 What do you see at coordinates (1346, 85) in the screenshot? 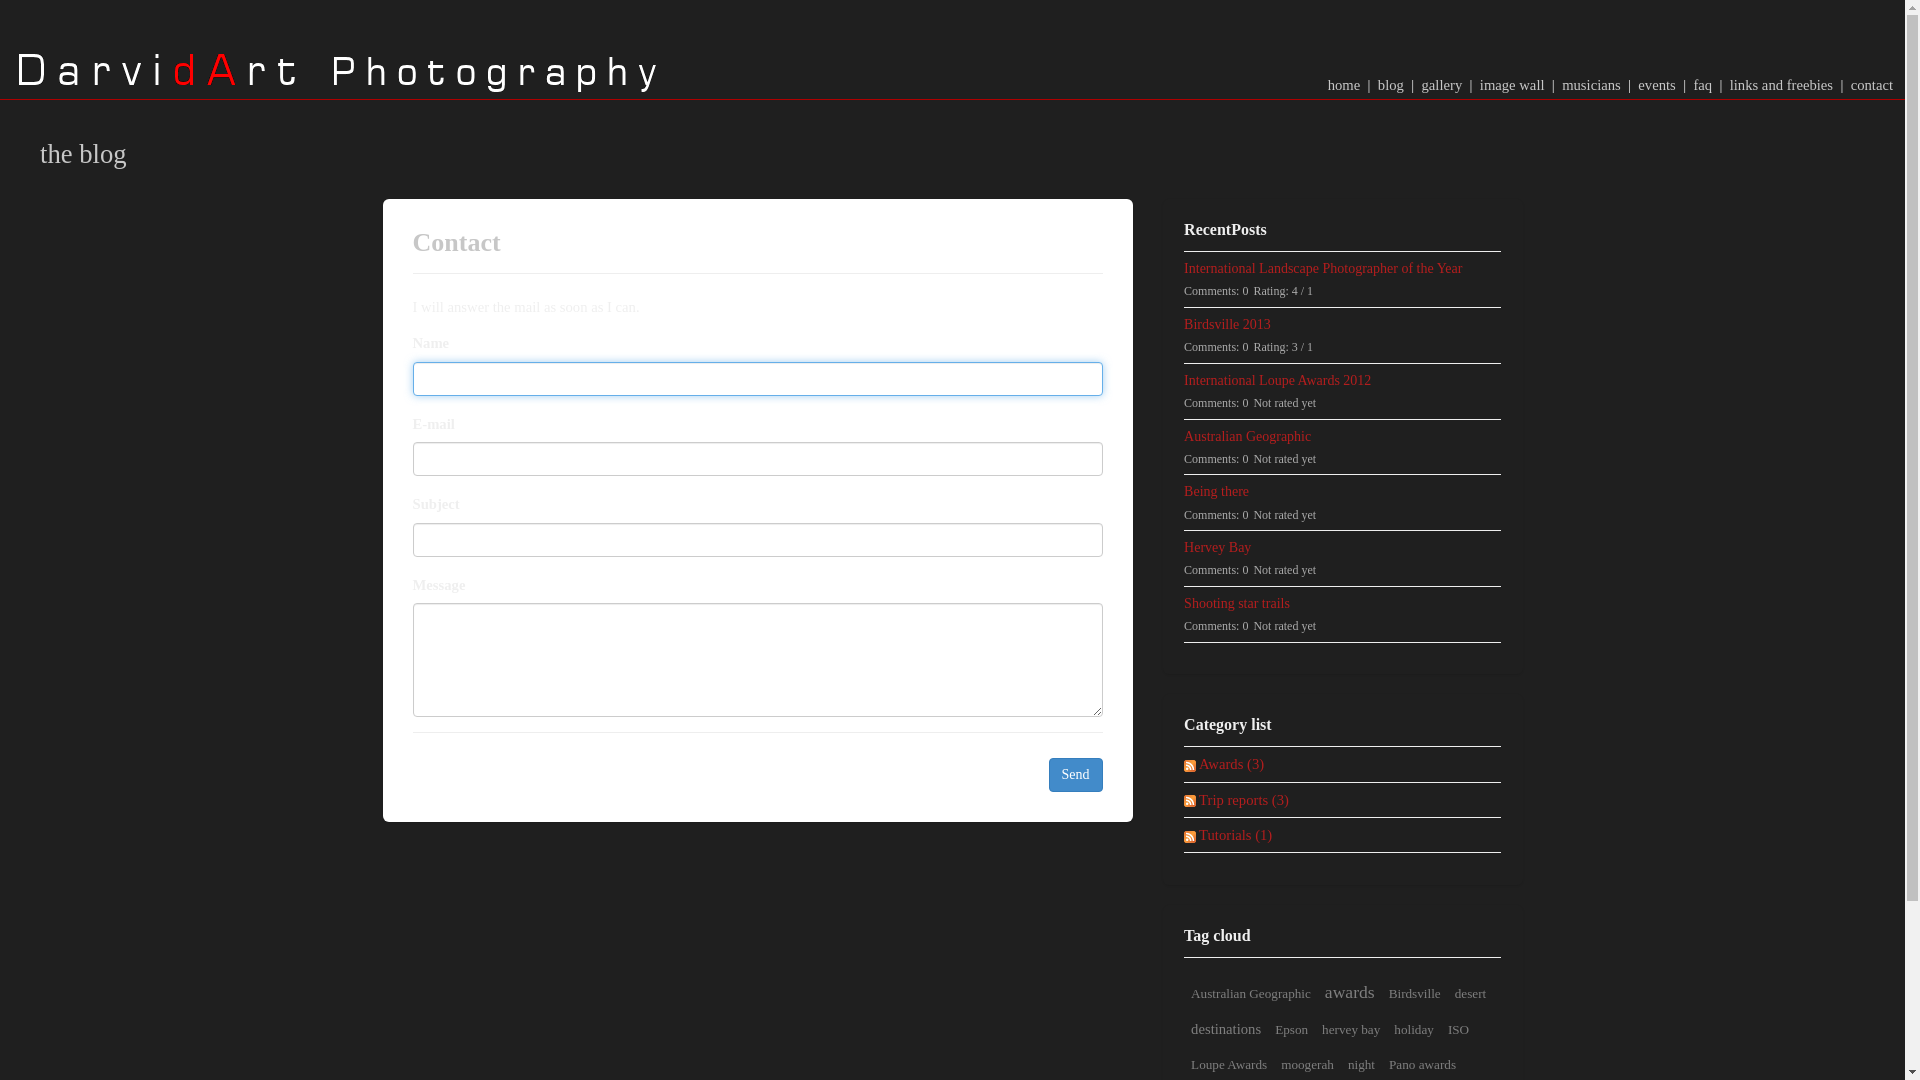
I see ` home  ` at bounding box center [1346, 85].